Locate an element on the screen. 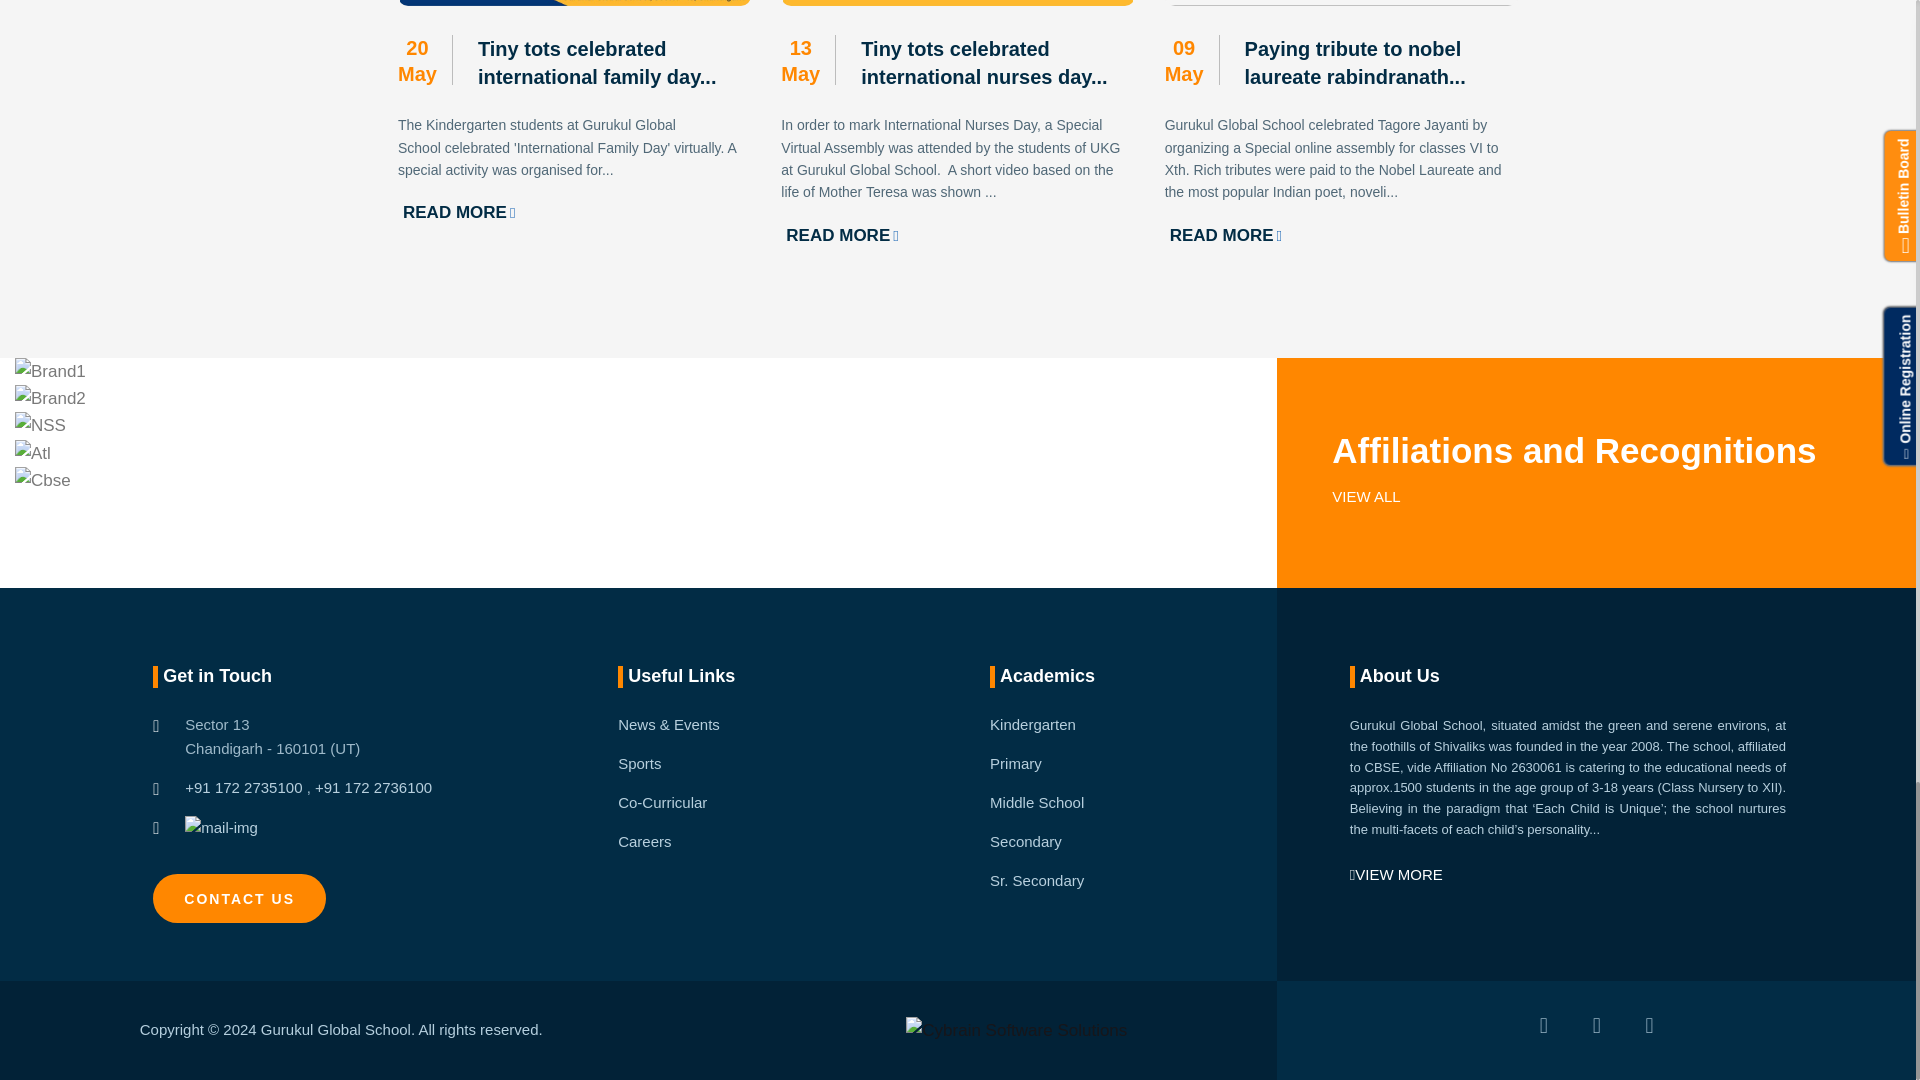 The height and width of the screenshot is (1080, 1920). Brand1 is located at coordinates (50, 370).